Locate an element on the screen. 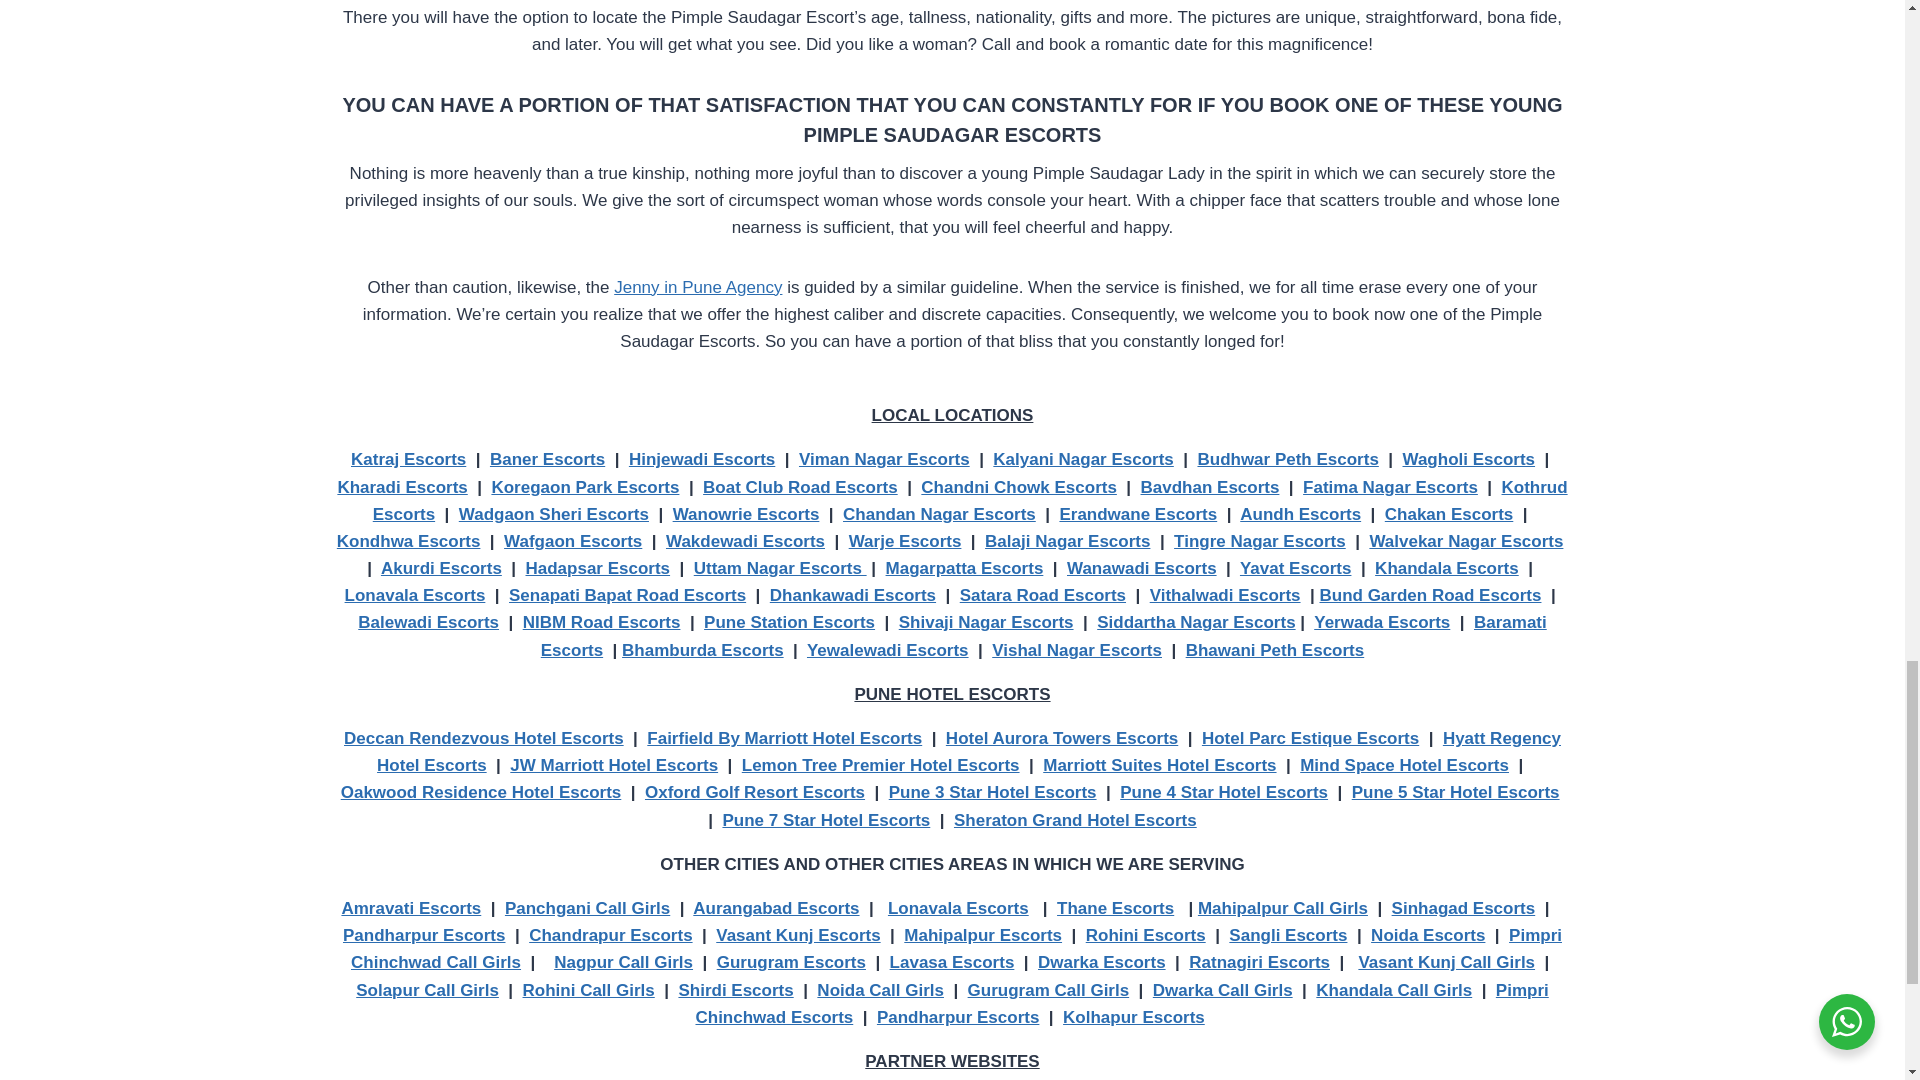  Walvekar Nagar Escorts is located at coordinates (1465, 541).